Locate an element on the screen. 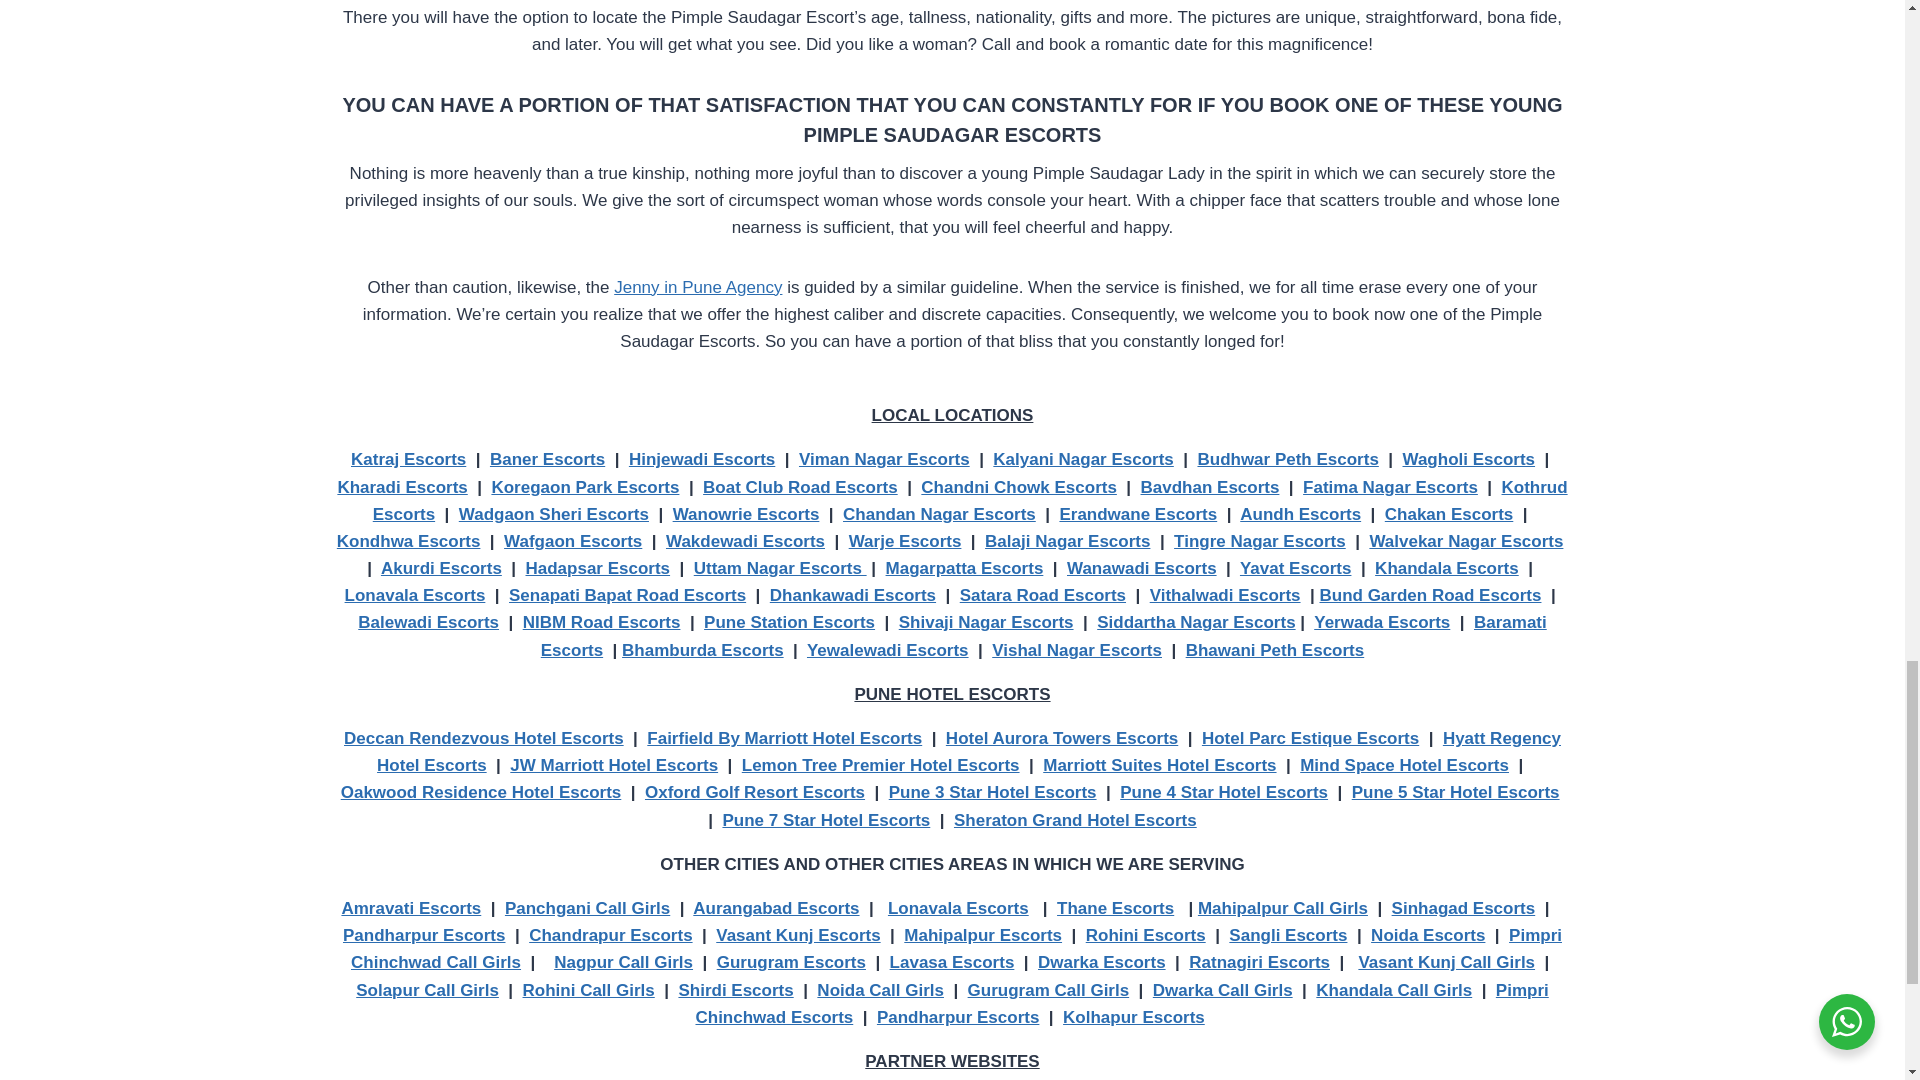  Walvekar Nagar Escorts is located at coordinates (1465, 541).